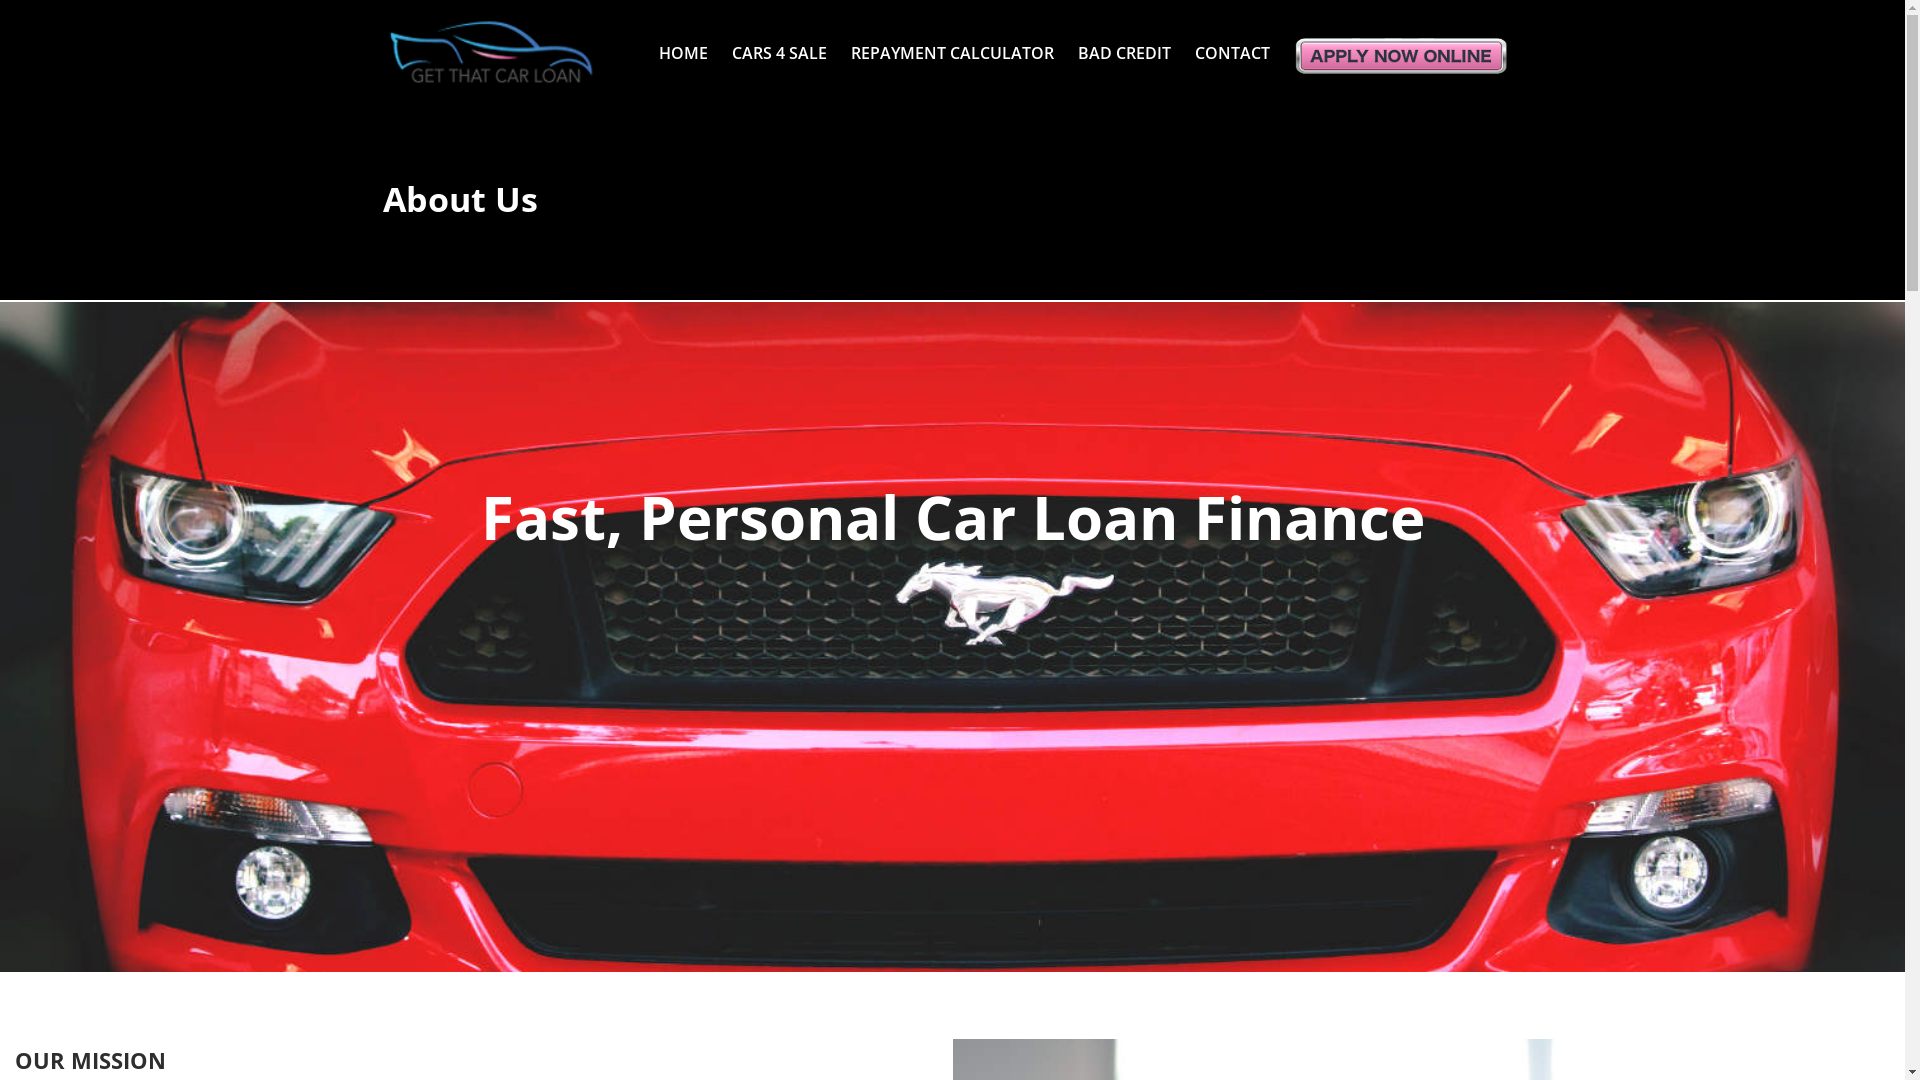 The image size is (1920, 1080). Describe the element at coordinates (682, 44) in the screenshot. I see `HOME` at that location.